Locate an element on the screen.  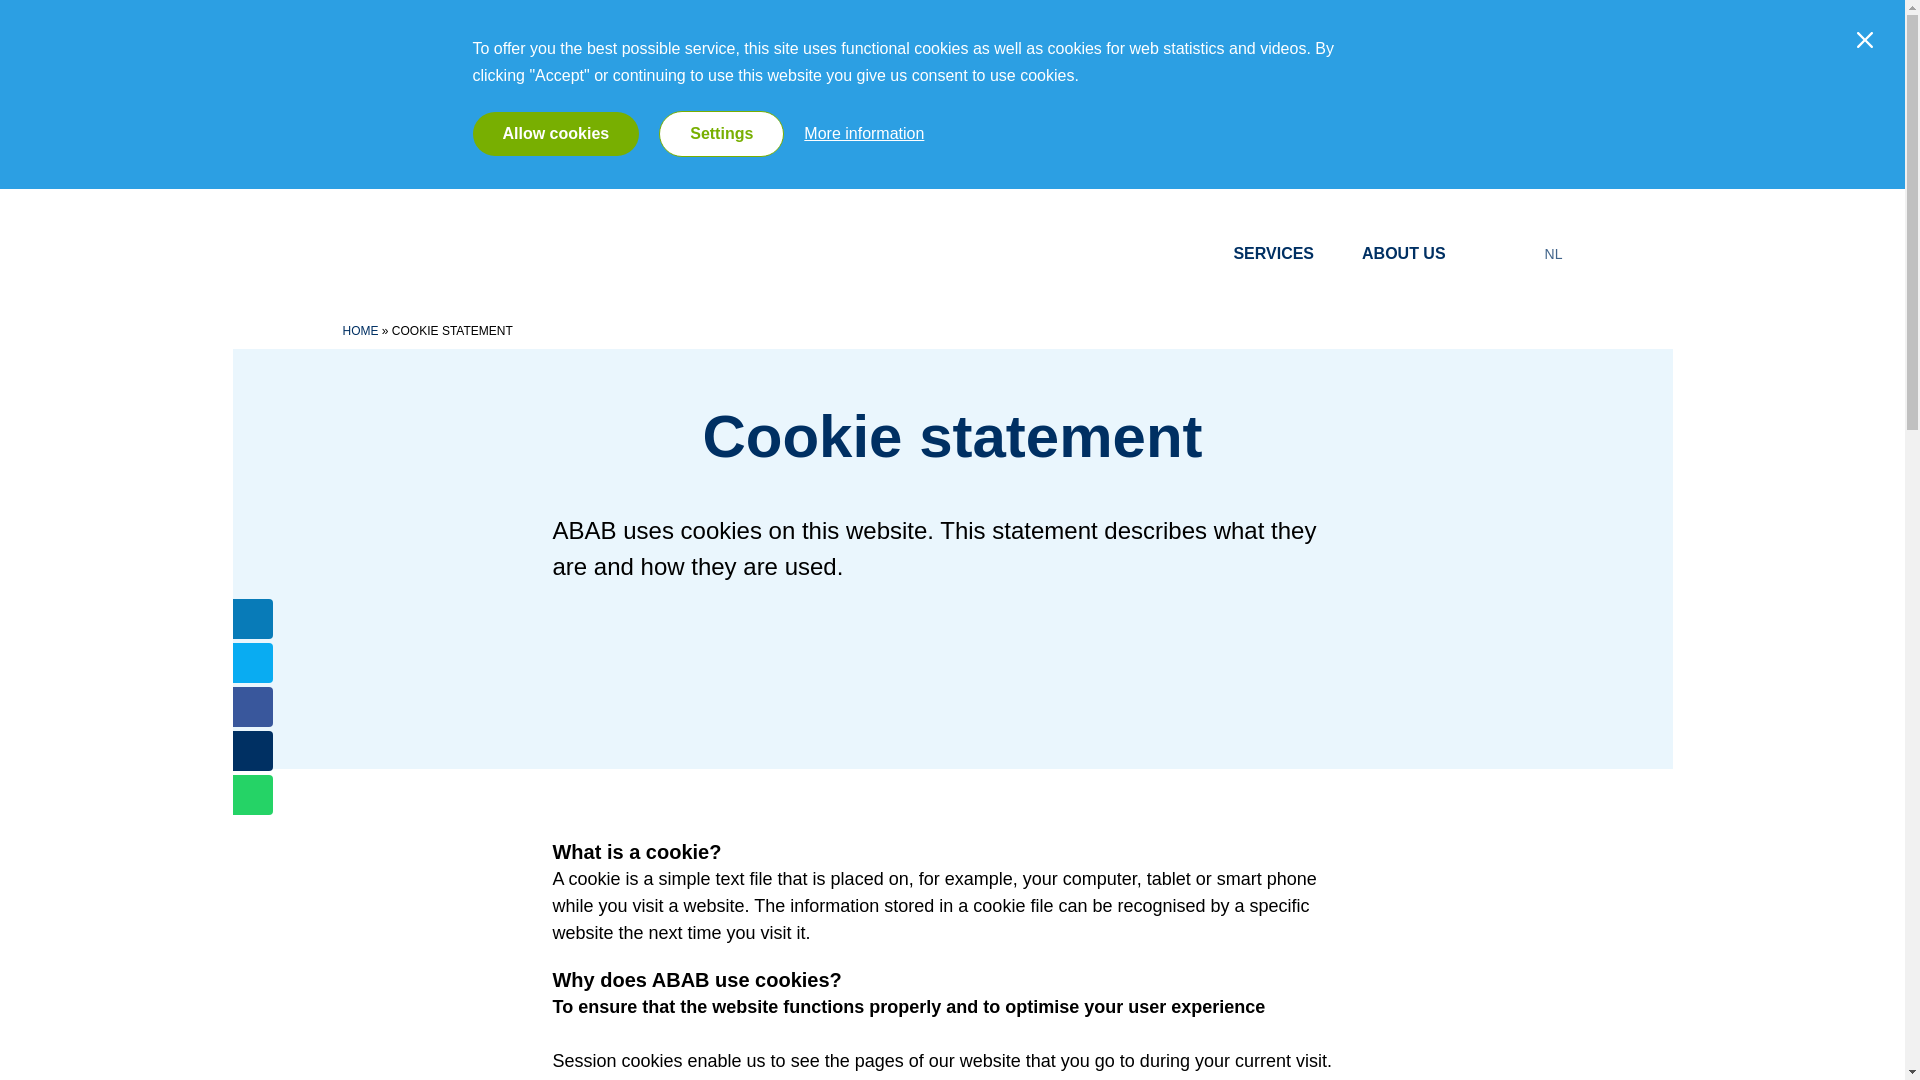
SERVICES is located at coordinates (1283, 254).